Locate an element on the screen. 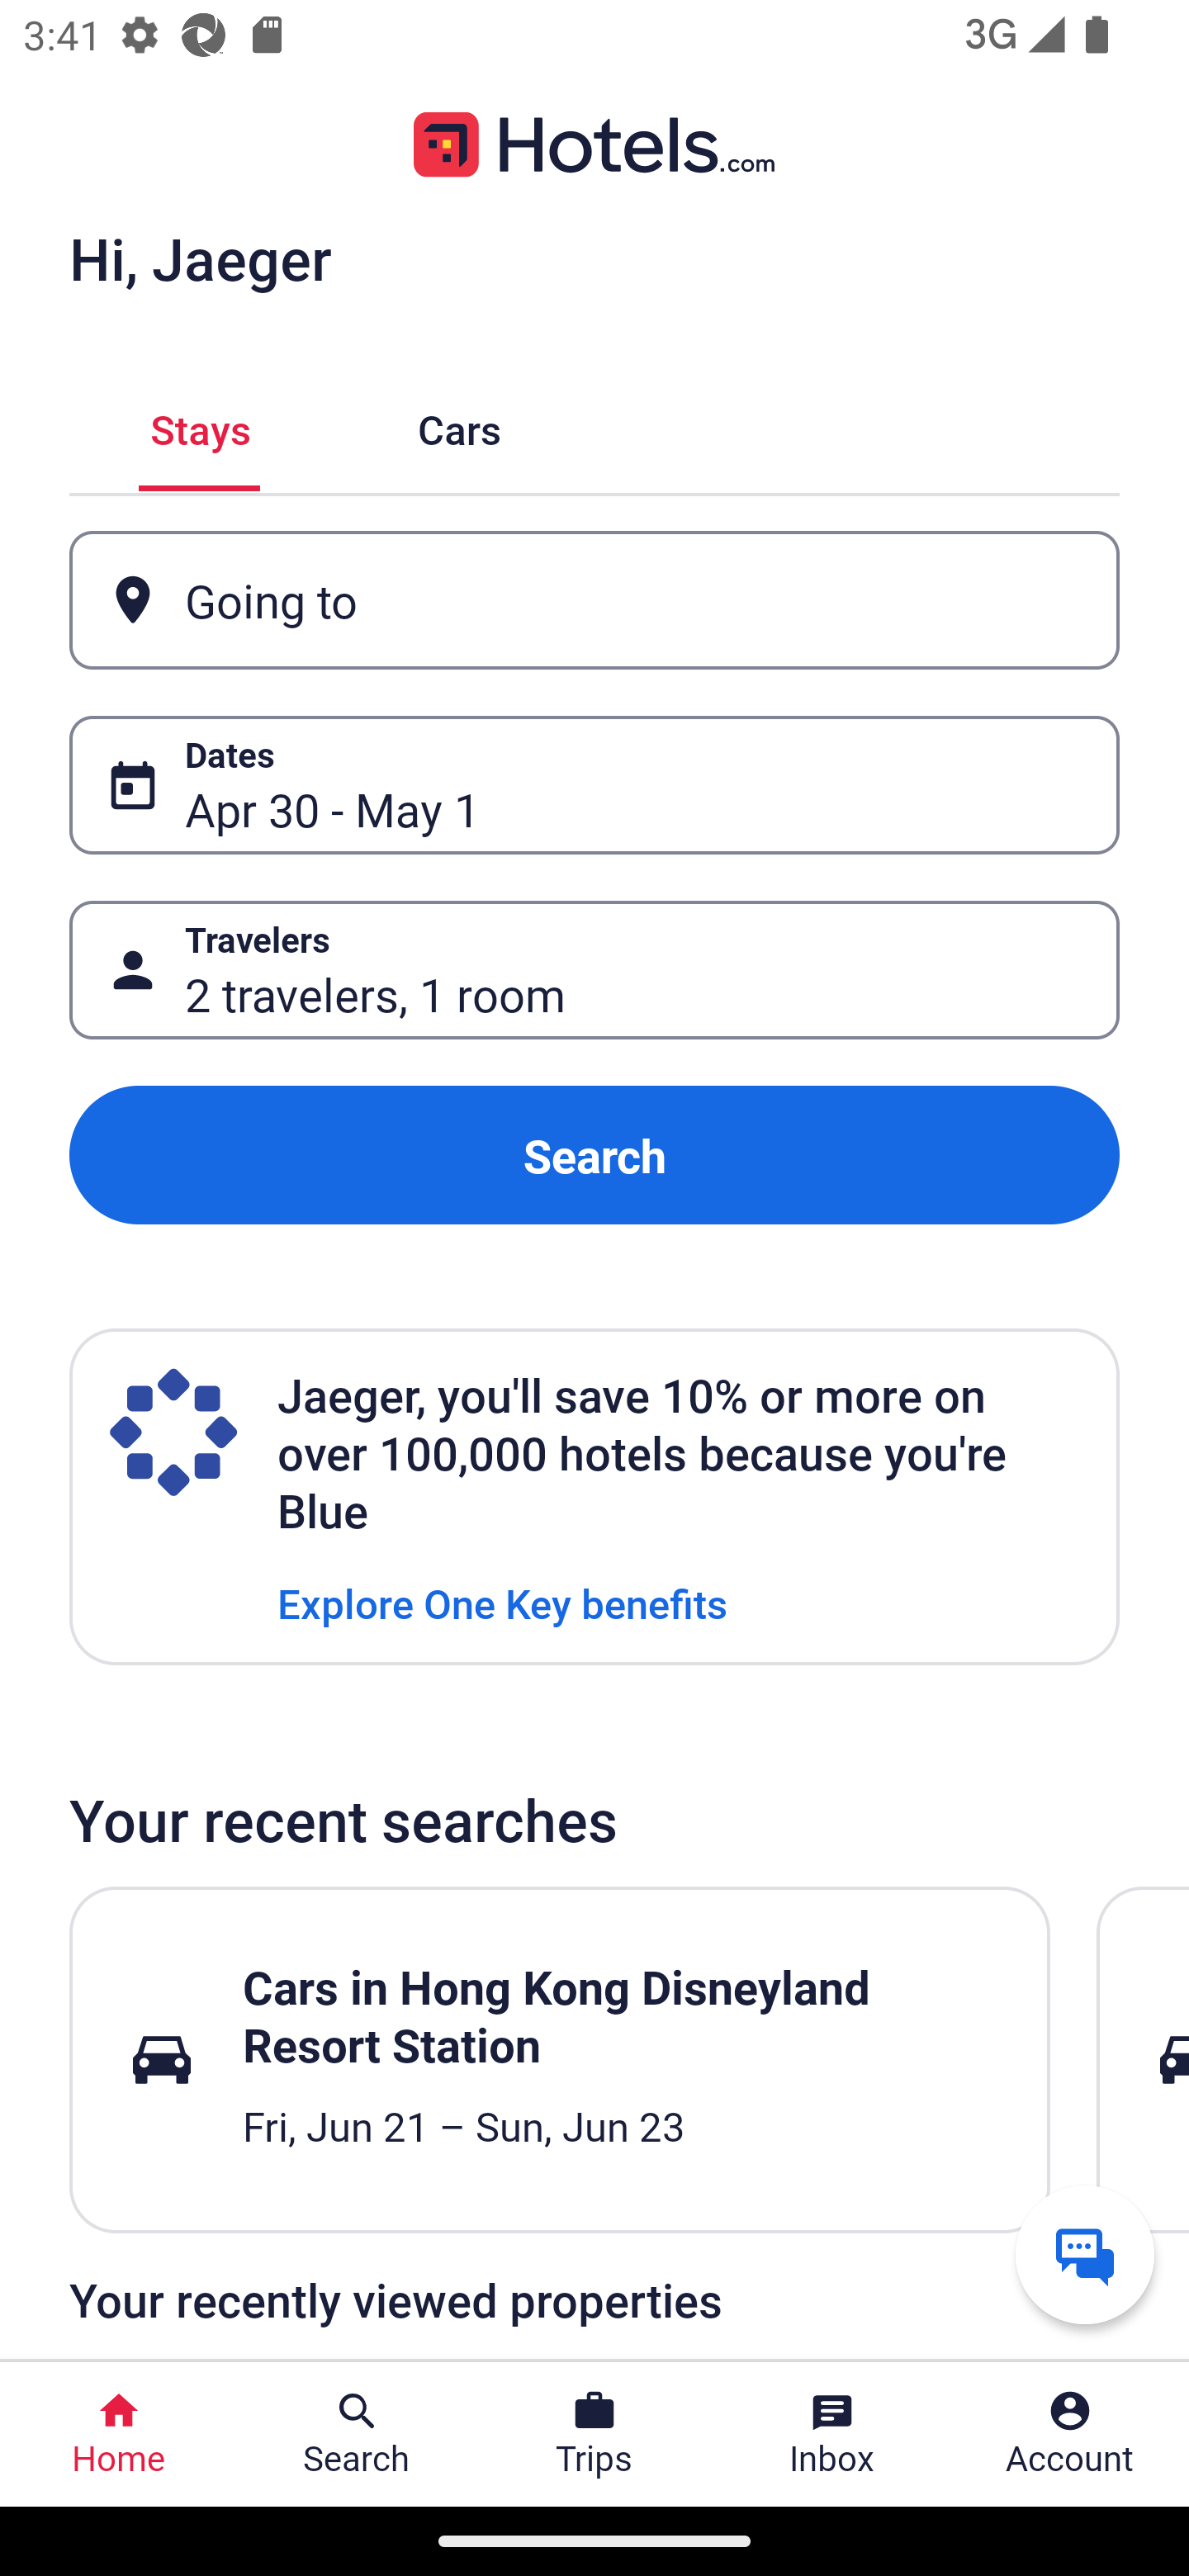 The image size is (1189, 2576). Trips Trips Button is located at coordinates (594, 2434).